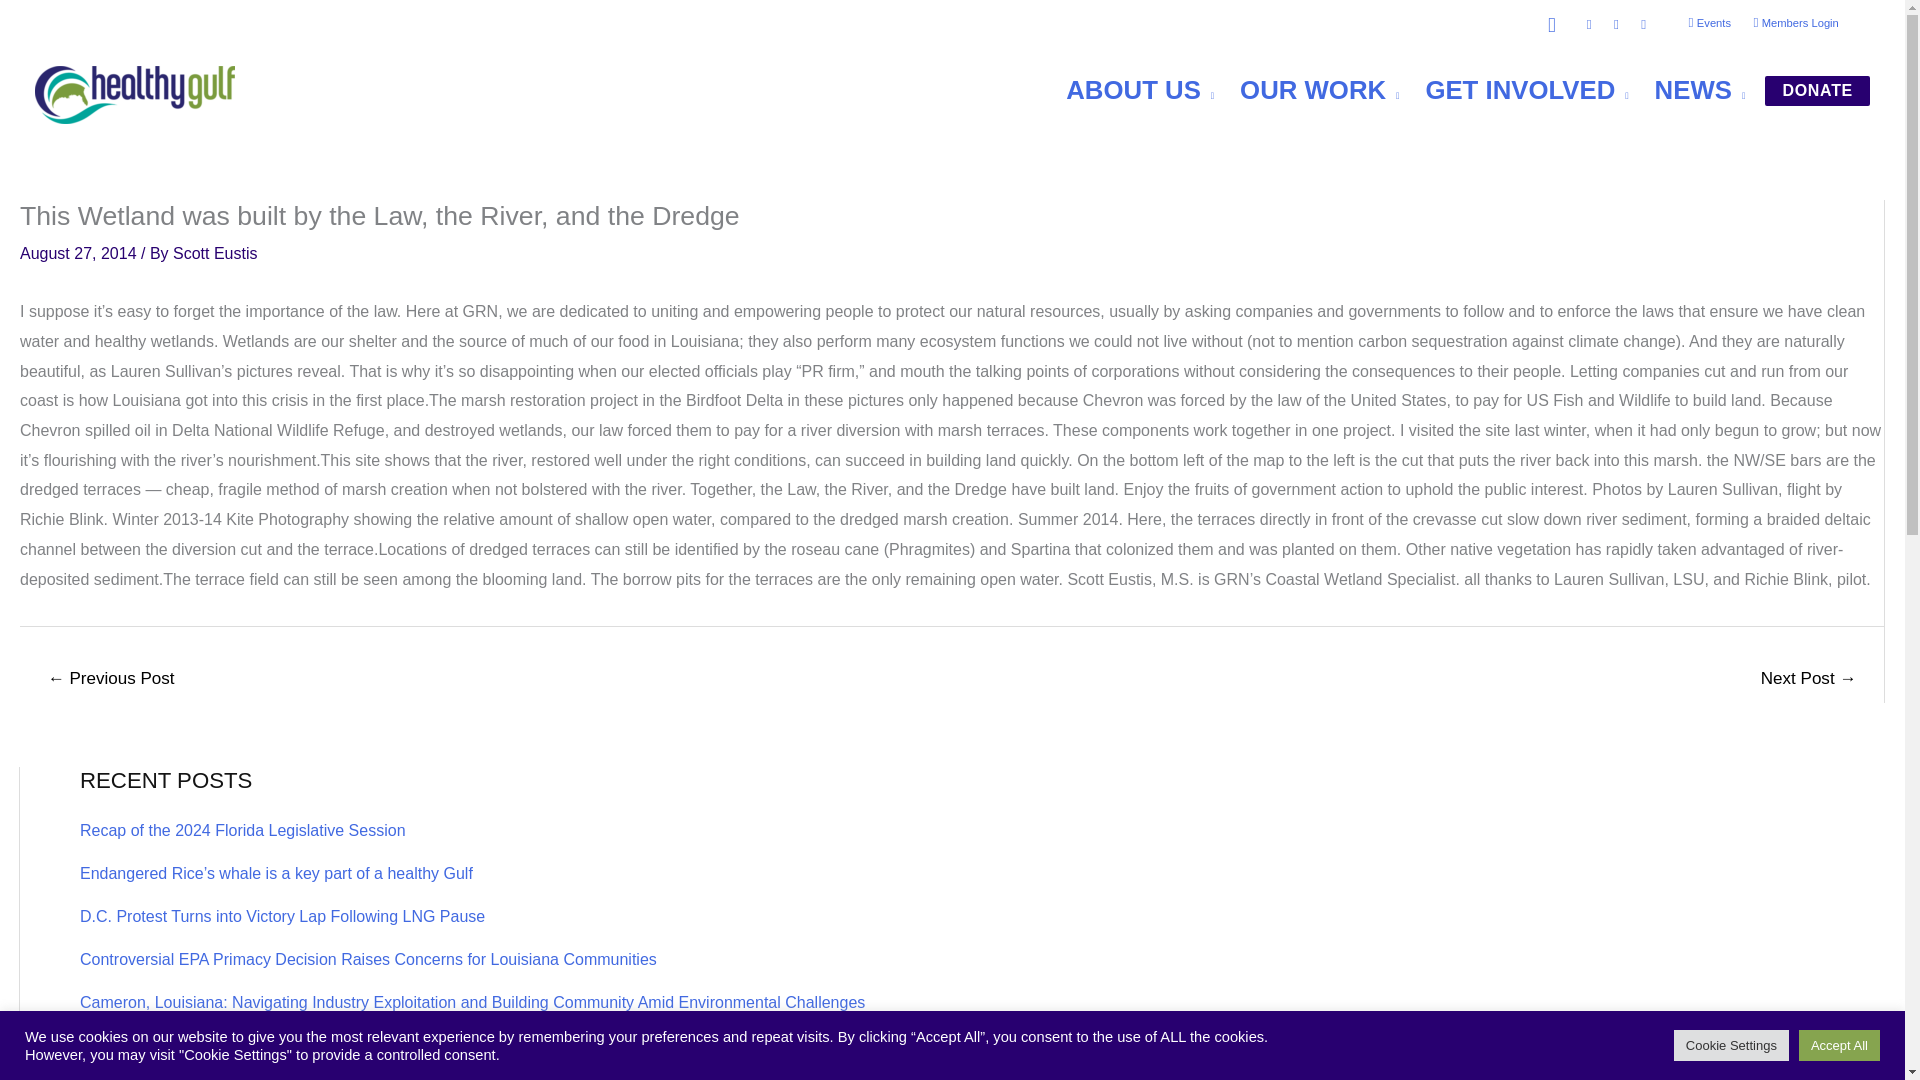 This screenshot has height=1080, width=1920. What do you see at coordinates (1643, 26) in the screenshot?
I see `TWITTER` at bounding box center [1643, 26].